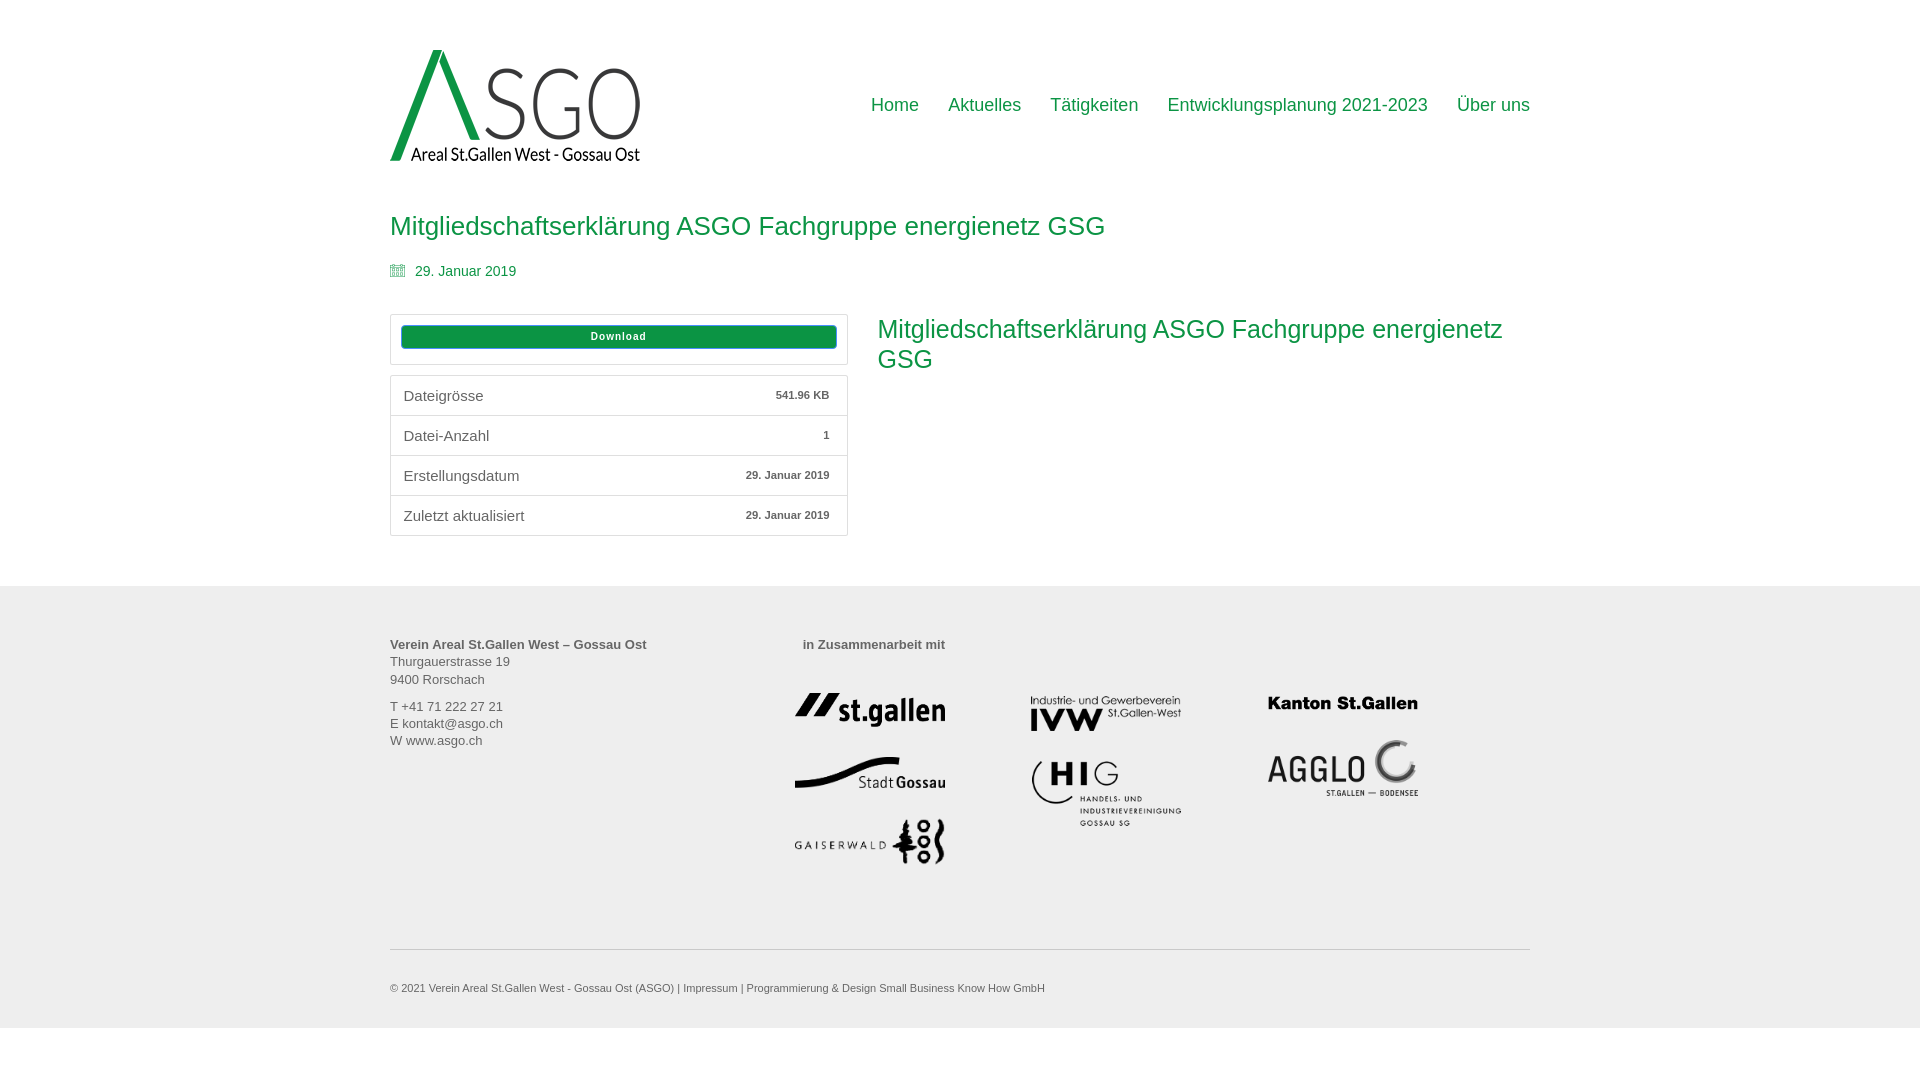 This screenshot has width=1920, height=1080. I want to click on Impressum, so click(710, 989).